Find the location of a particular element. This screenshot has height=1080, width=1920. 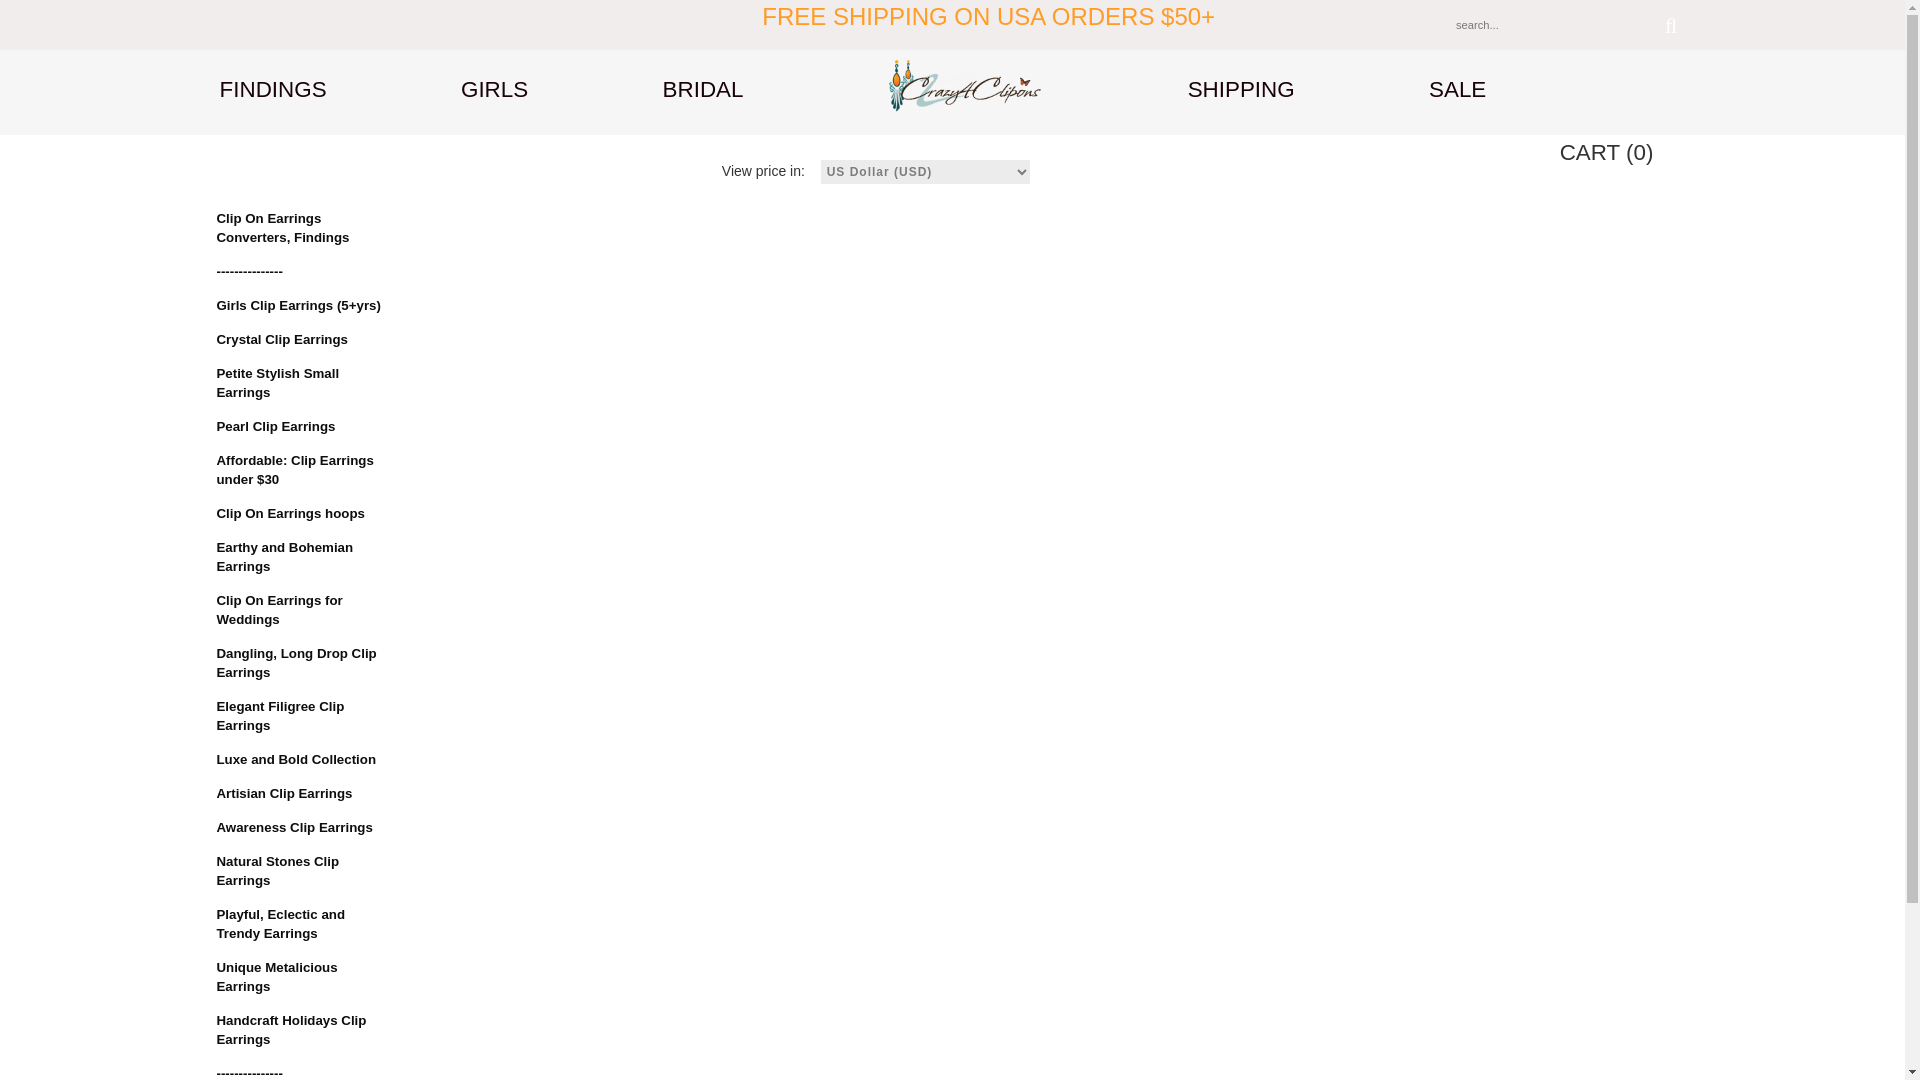

Earthy and Bohemian Earrings is located at coordinates (300, 557).